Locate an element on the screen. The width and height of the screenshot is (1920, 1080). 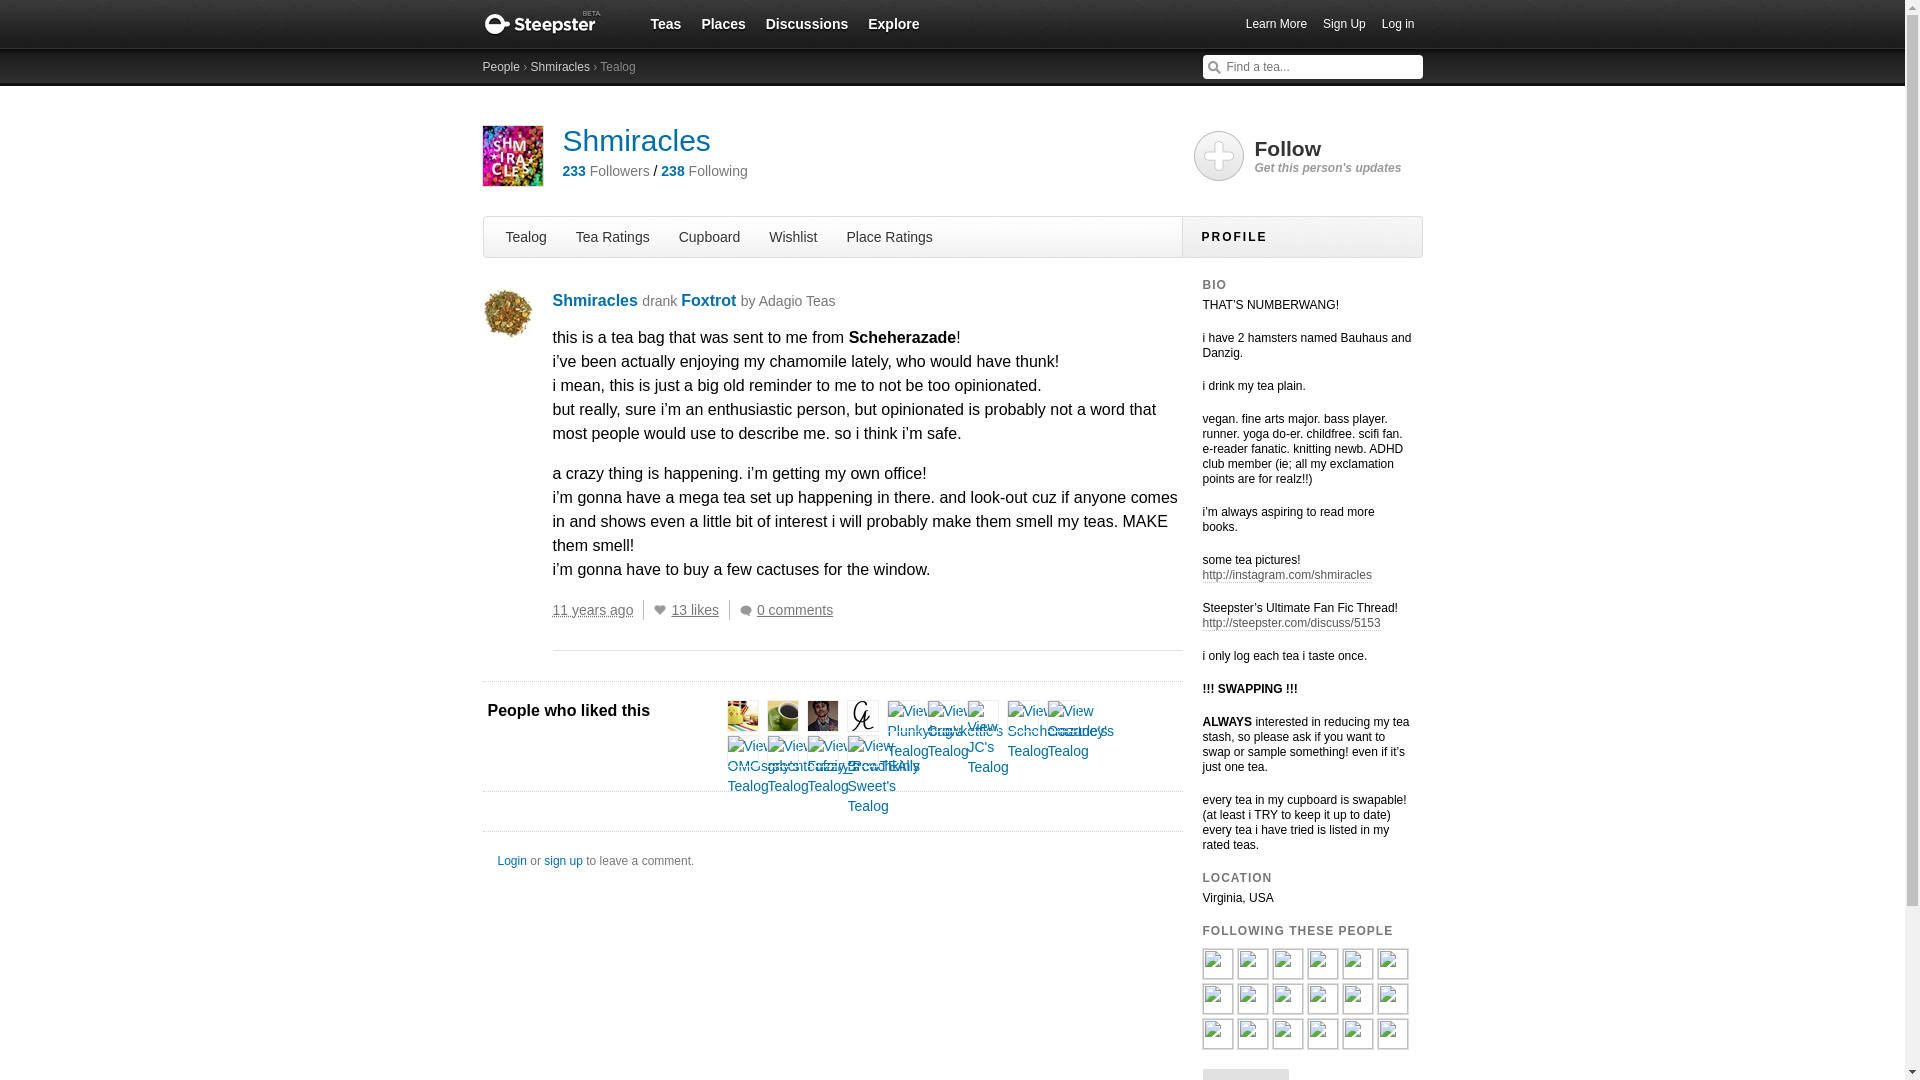
View Courtney's Tealog is located at coordinates (1080, 730).